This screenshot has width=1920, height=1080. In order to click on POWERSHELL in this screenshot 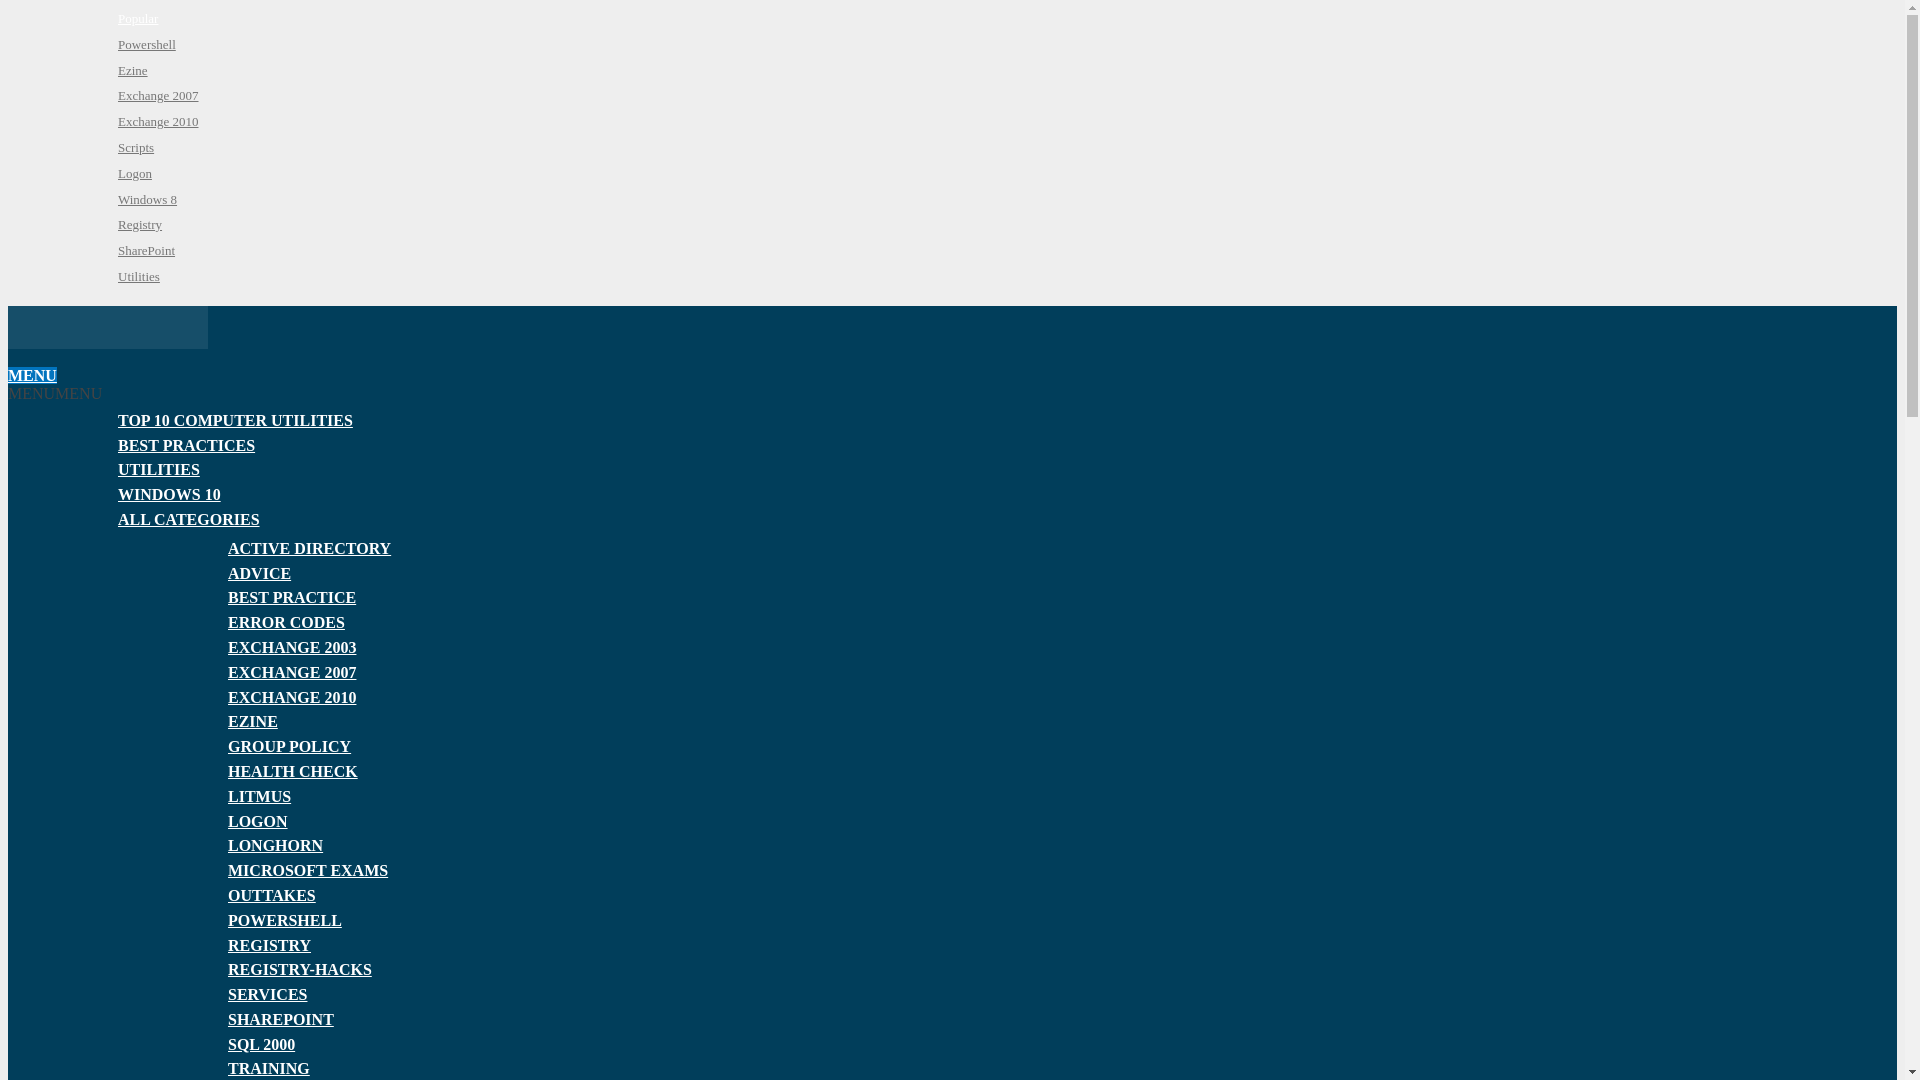, I will do `click(284, 920)`.